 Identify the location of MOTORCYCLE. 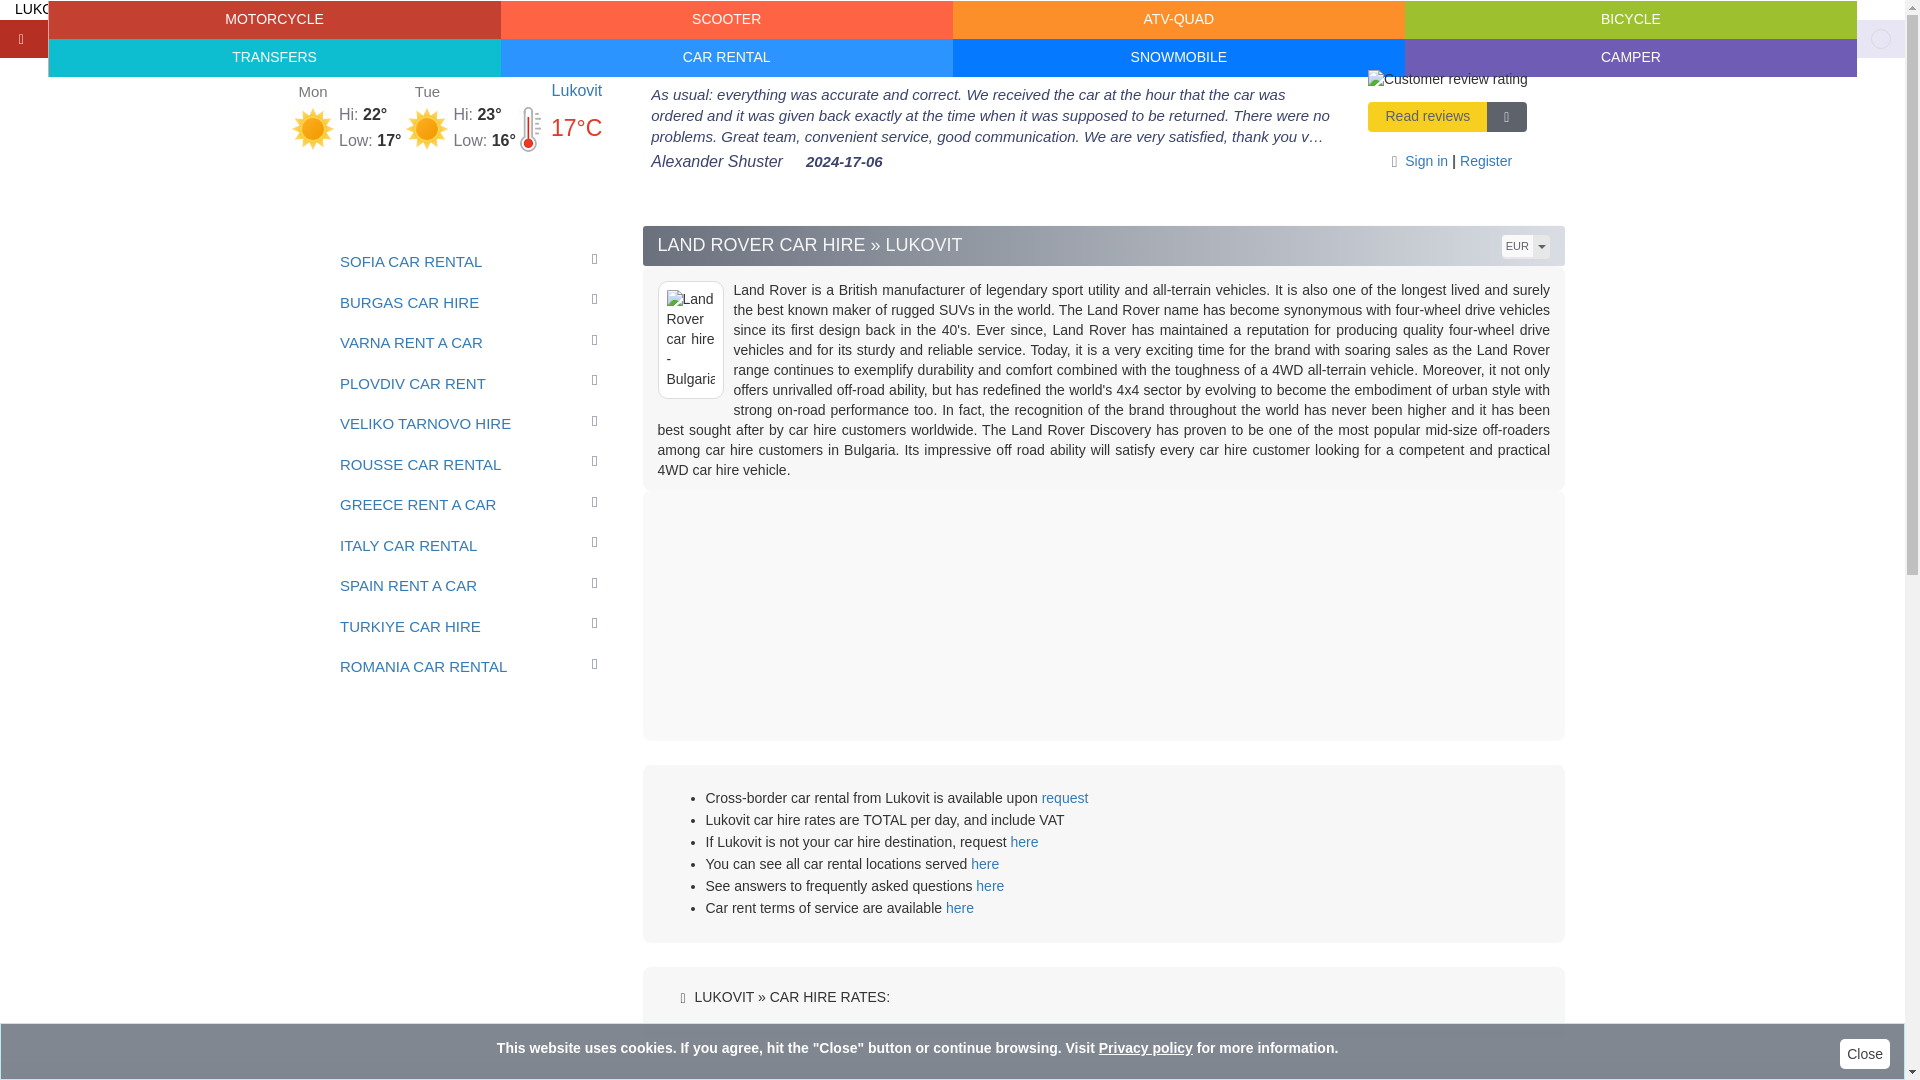
(274, 20).